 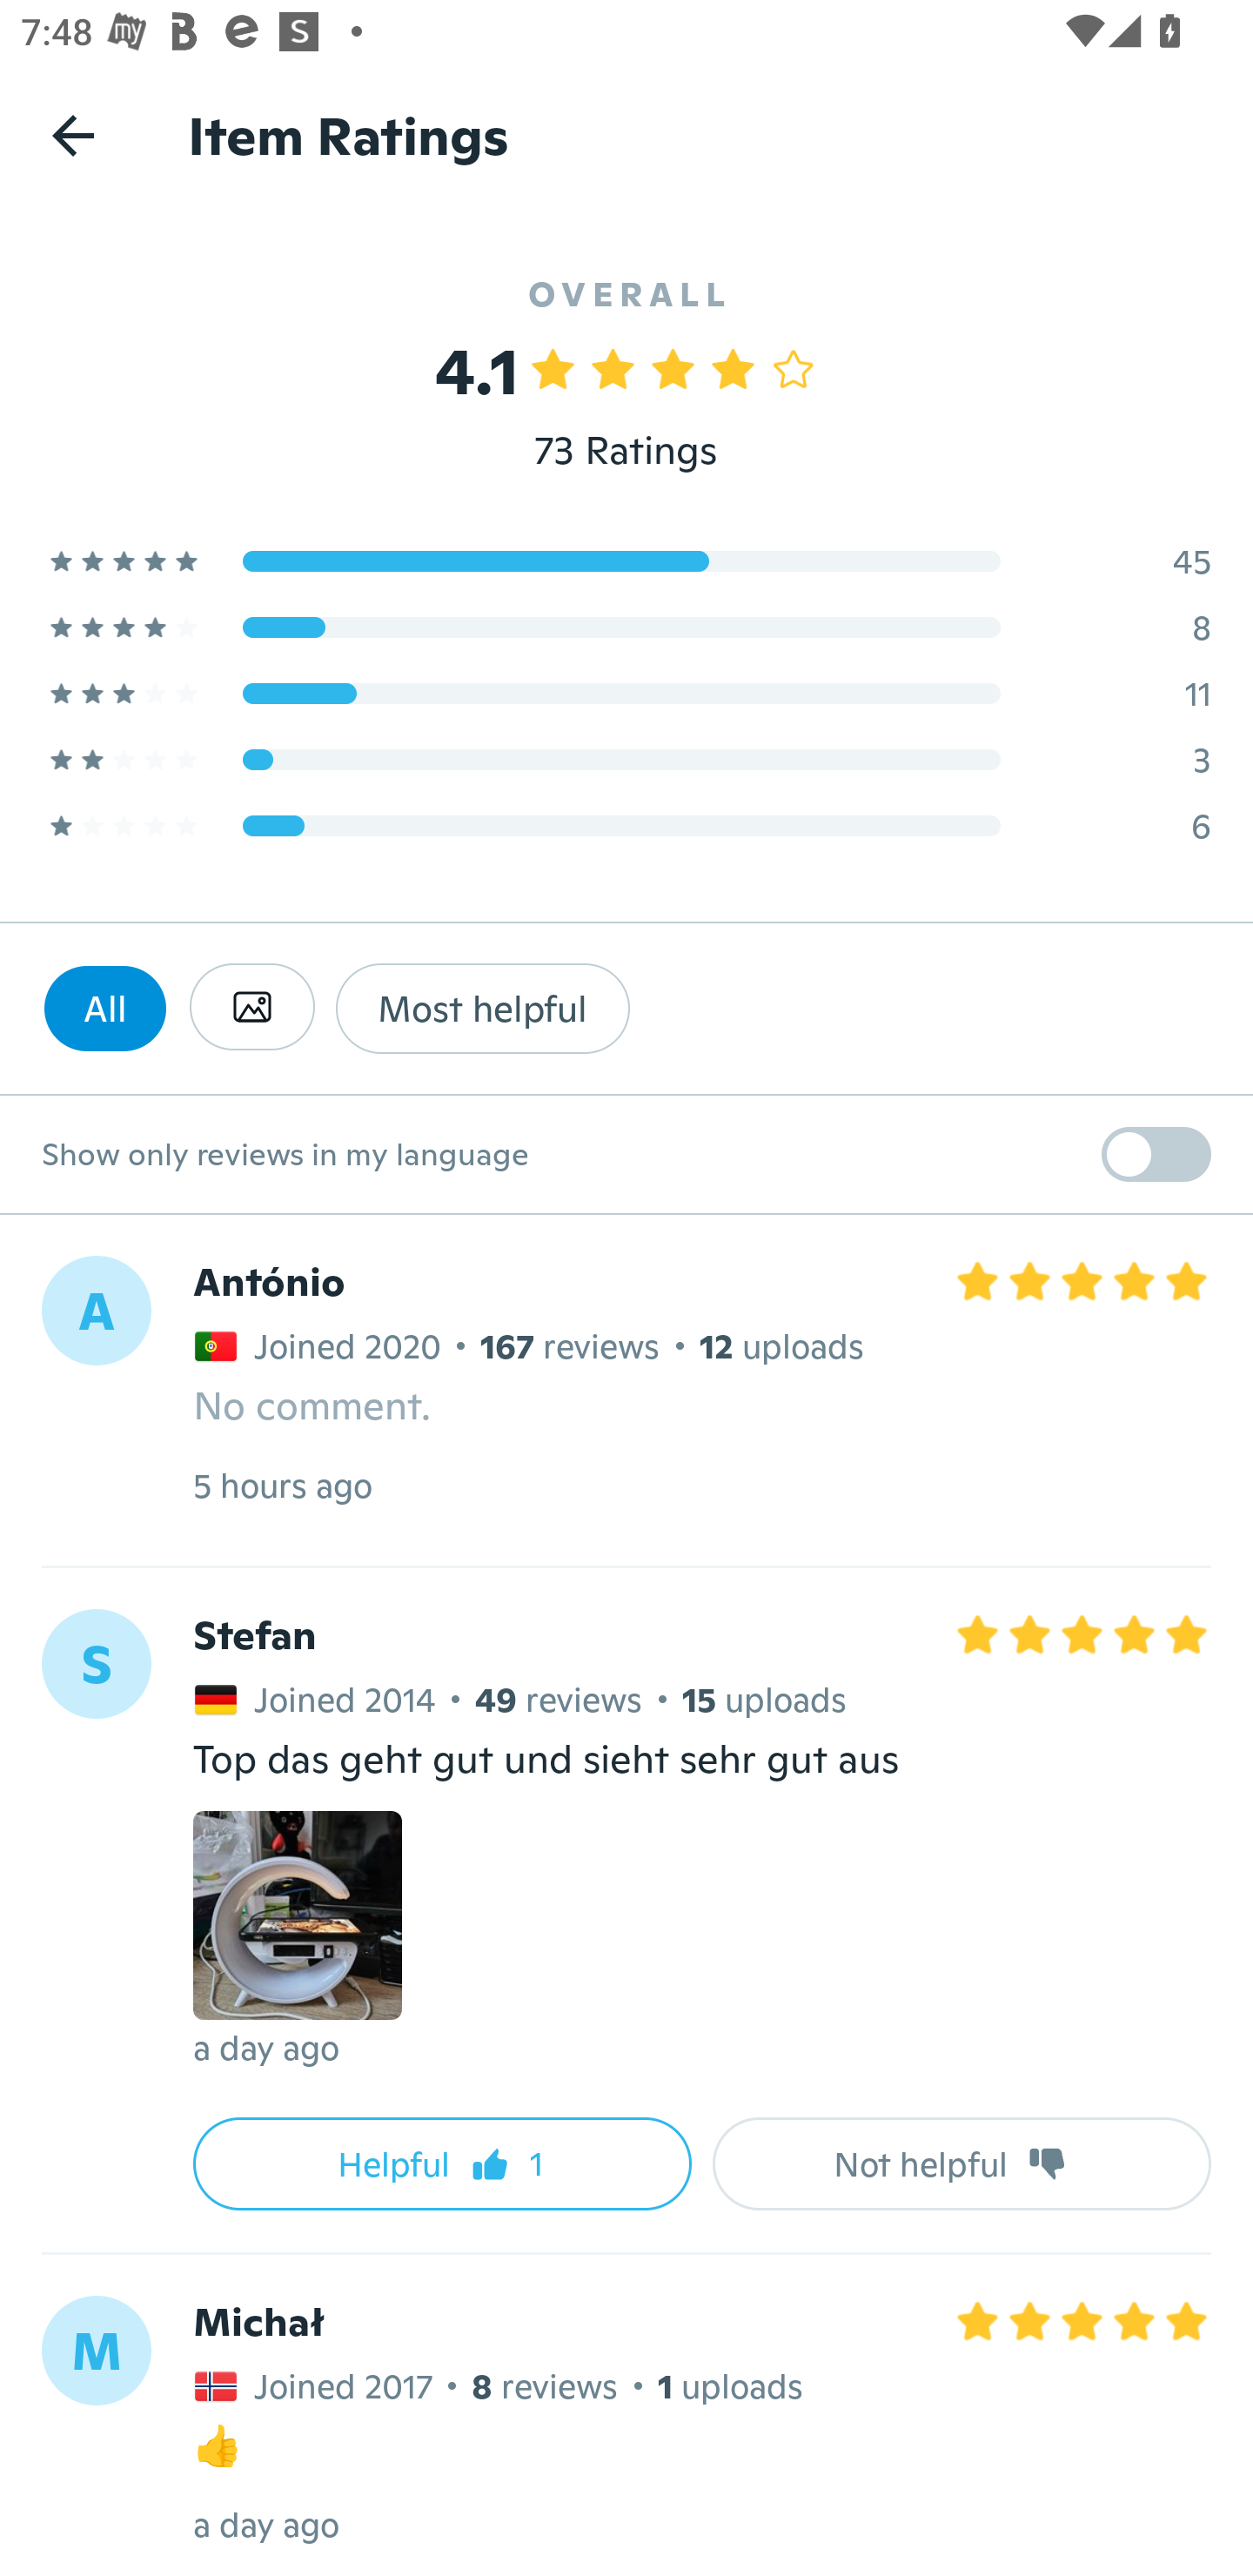 I want to click on Not helpful, so click(x=962, y=2163).